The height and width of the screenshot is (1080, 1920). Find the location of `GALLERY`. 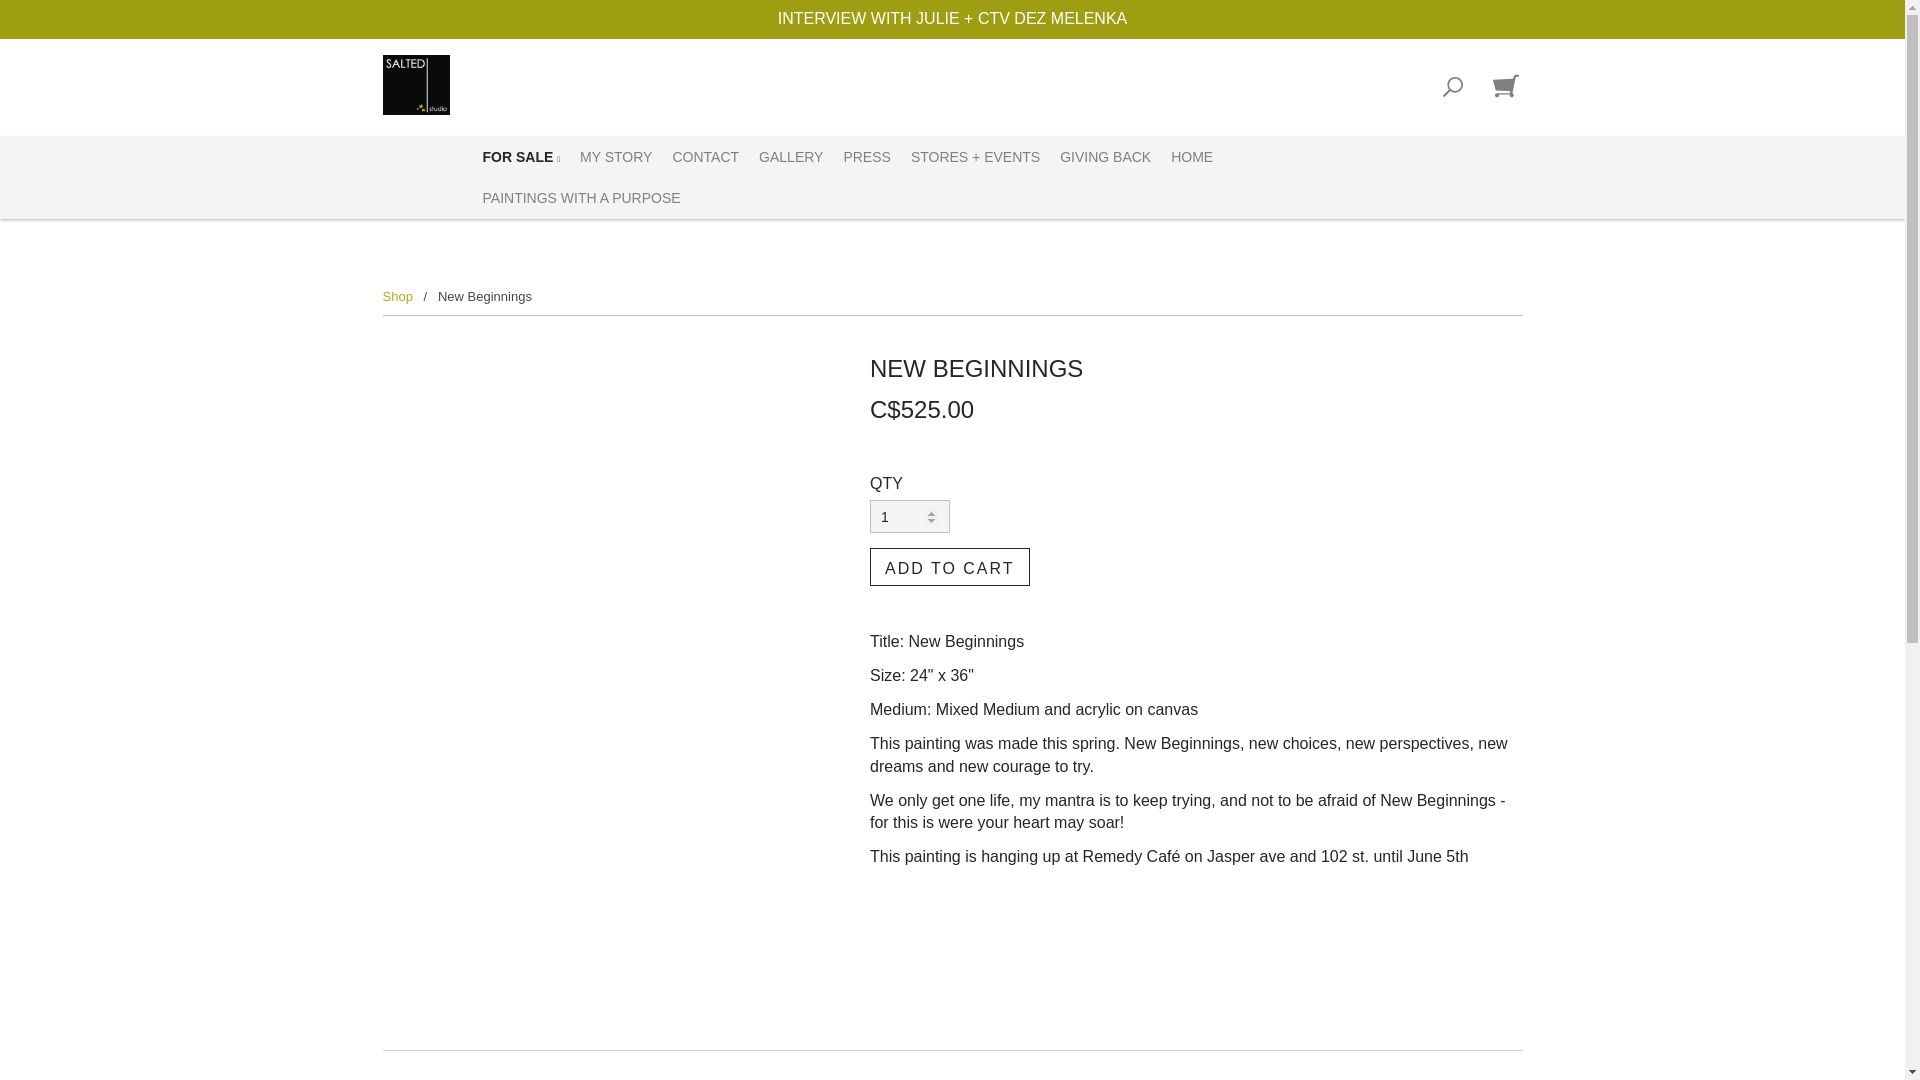

GALLERY is located at coordinates (790, 158).